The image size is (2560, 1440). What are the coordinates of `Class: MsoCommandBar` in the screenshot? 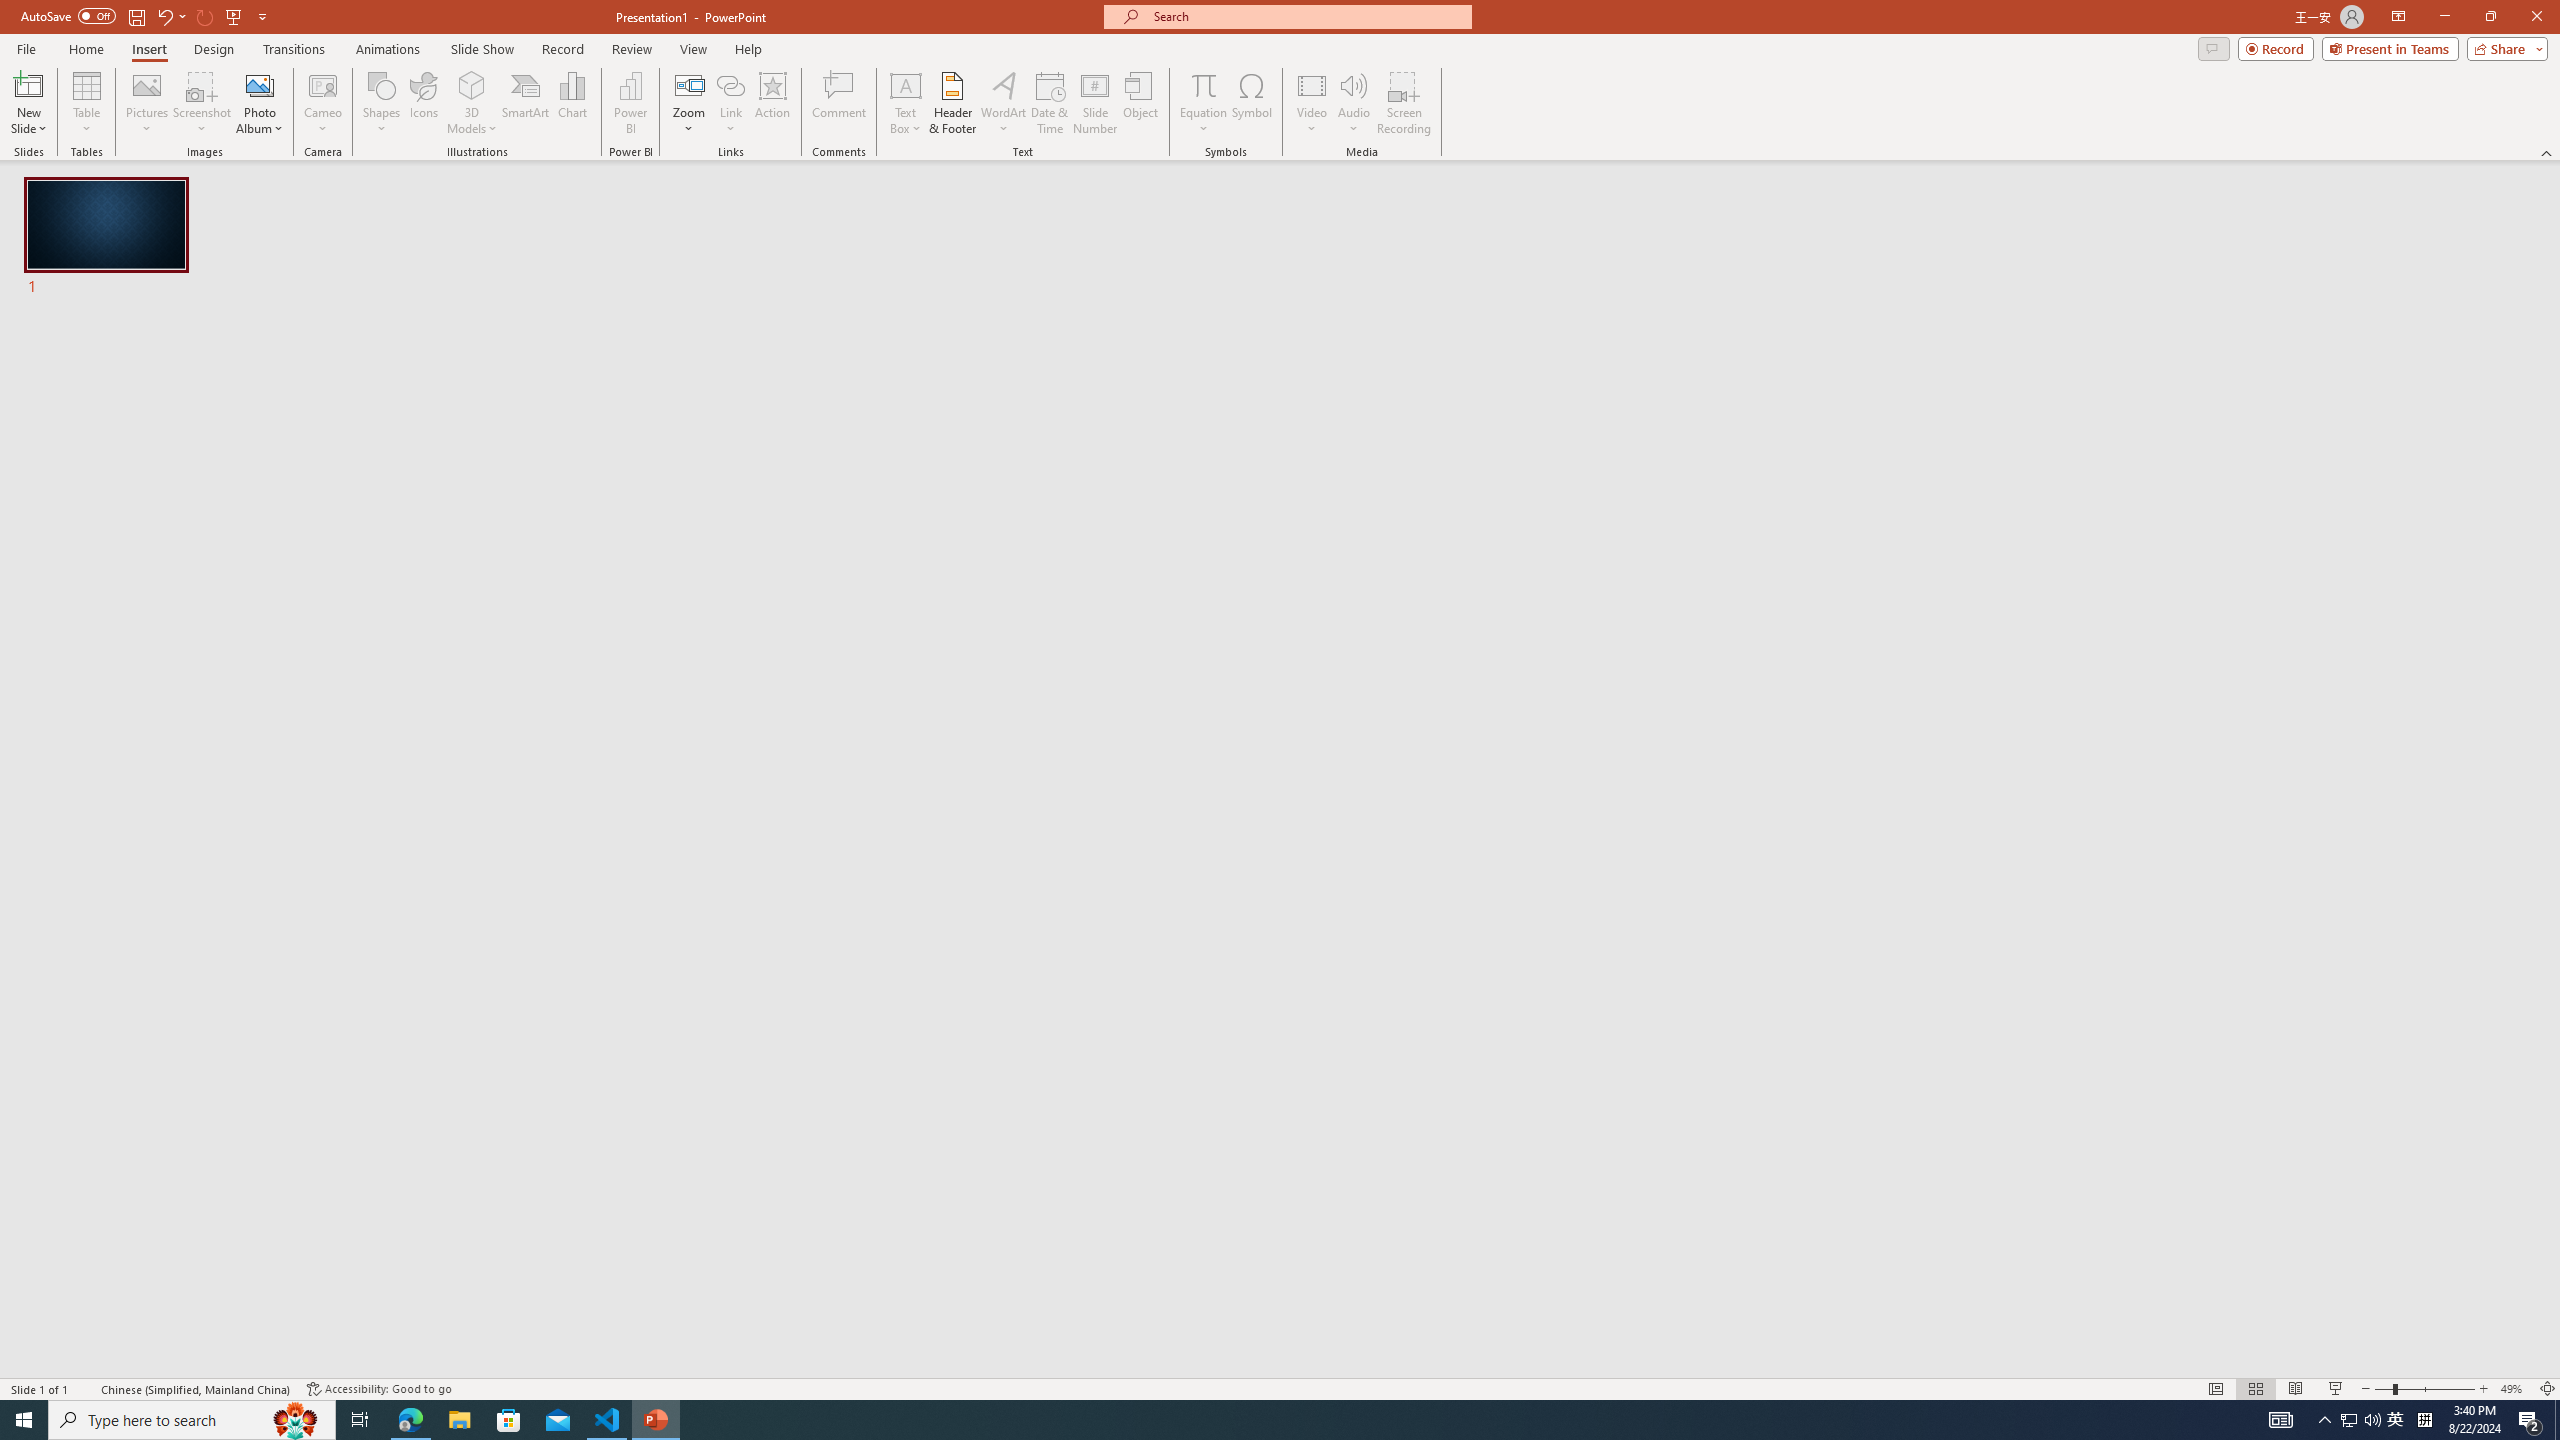 It's located at (1280, 1388).